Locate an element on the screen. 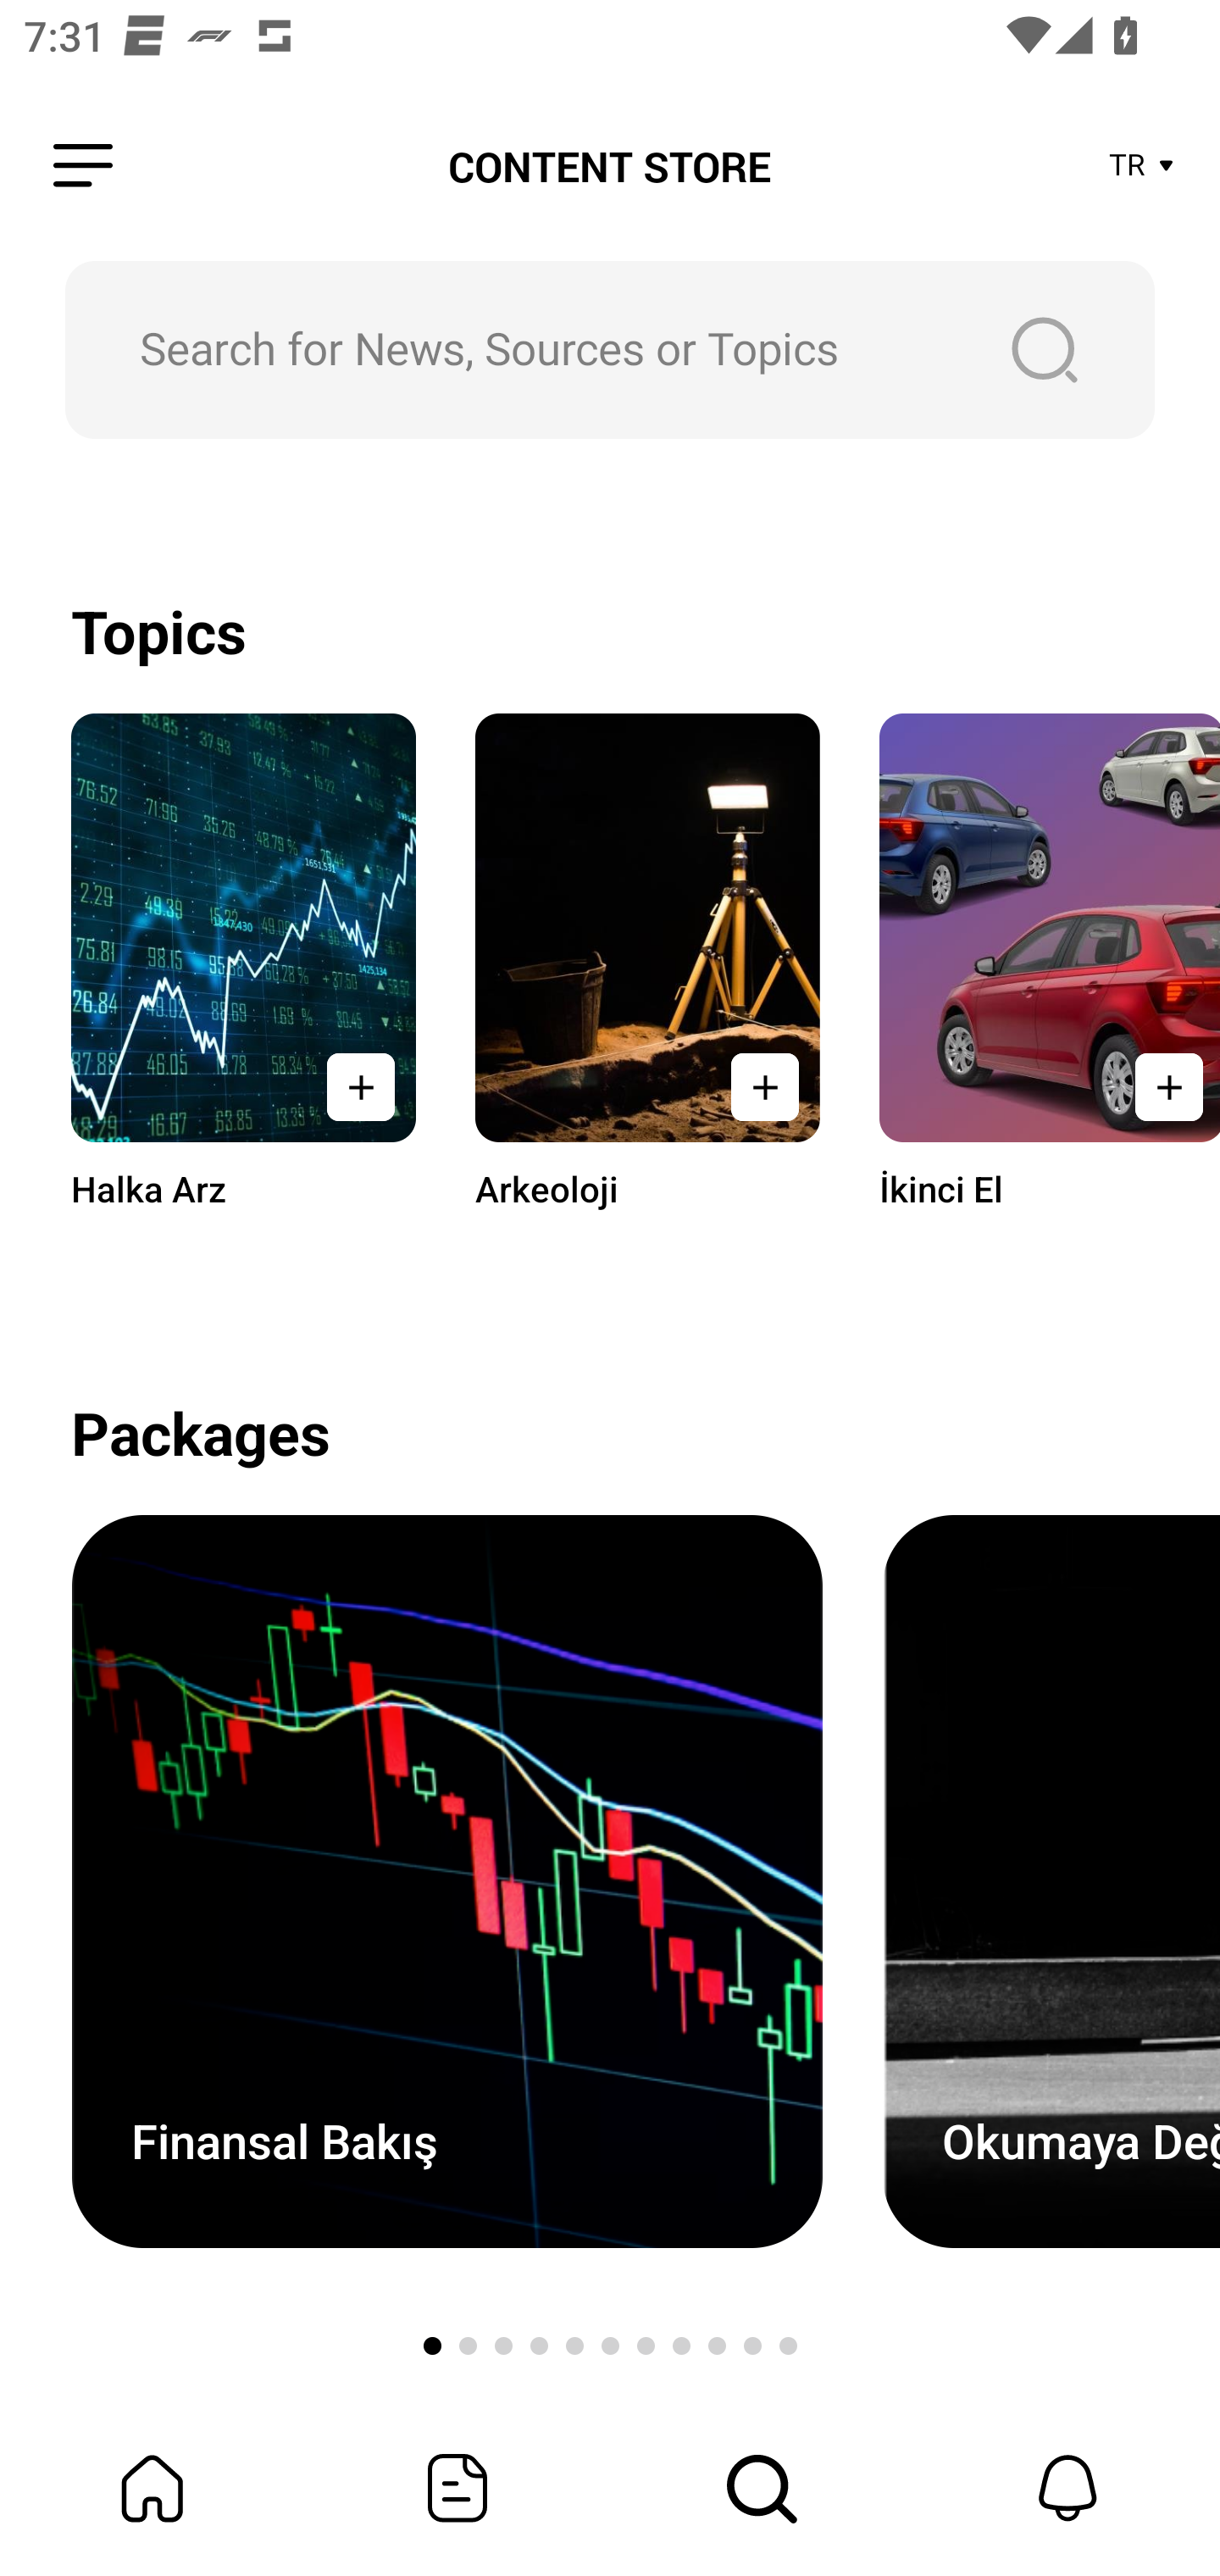 Image resolution: width=1220 pixels, height=2576 pixels. Leading Icon is located at coordinates (83, 166).